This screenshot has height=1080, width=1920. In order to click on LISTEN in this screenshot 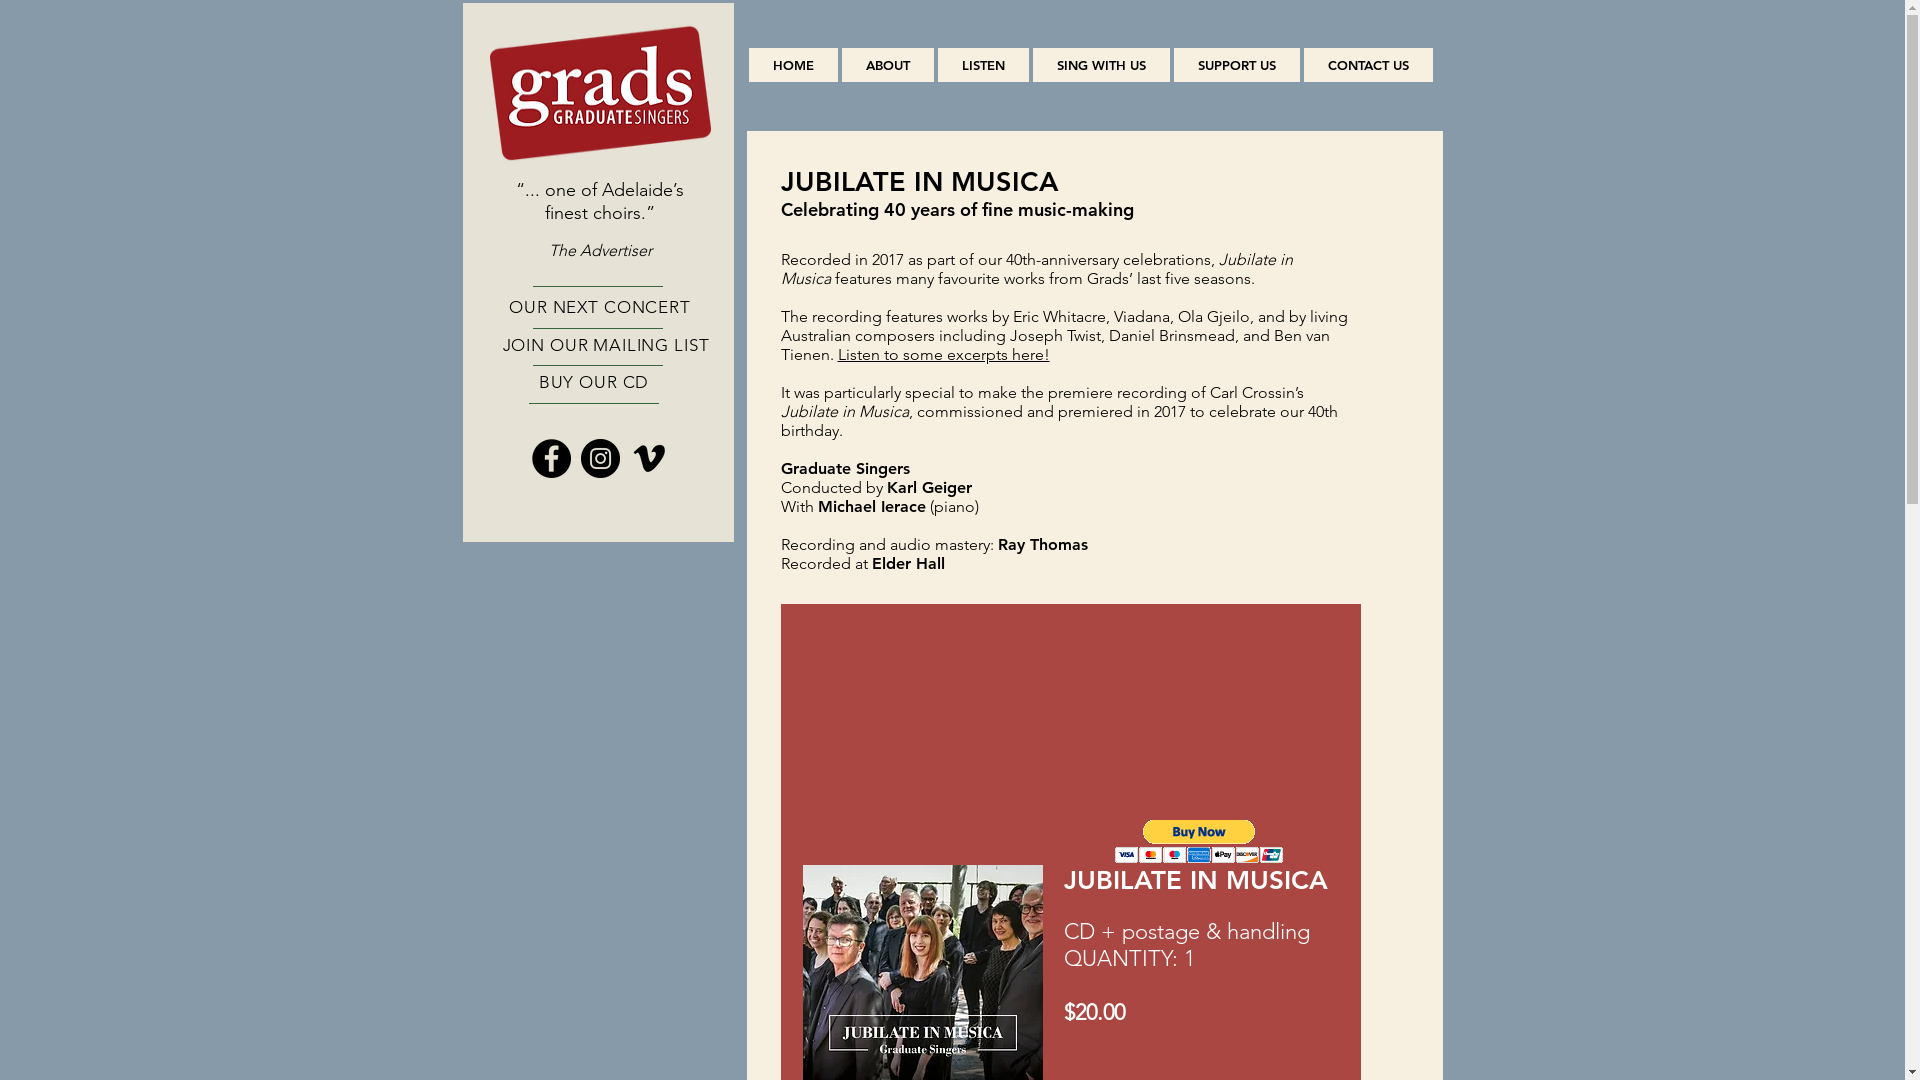, I will do `click(984, 65)`.